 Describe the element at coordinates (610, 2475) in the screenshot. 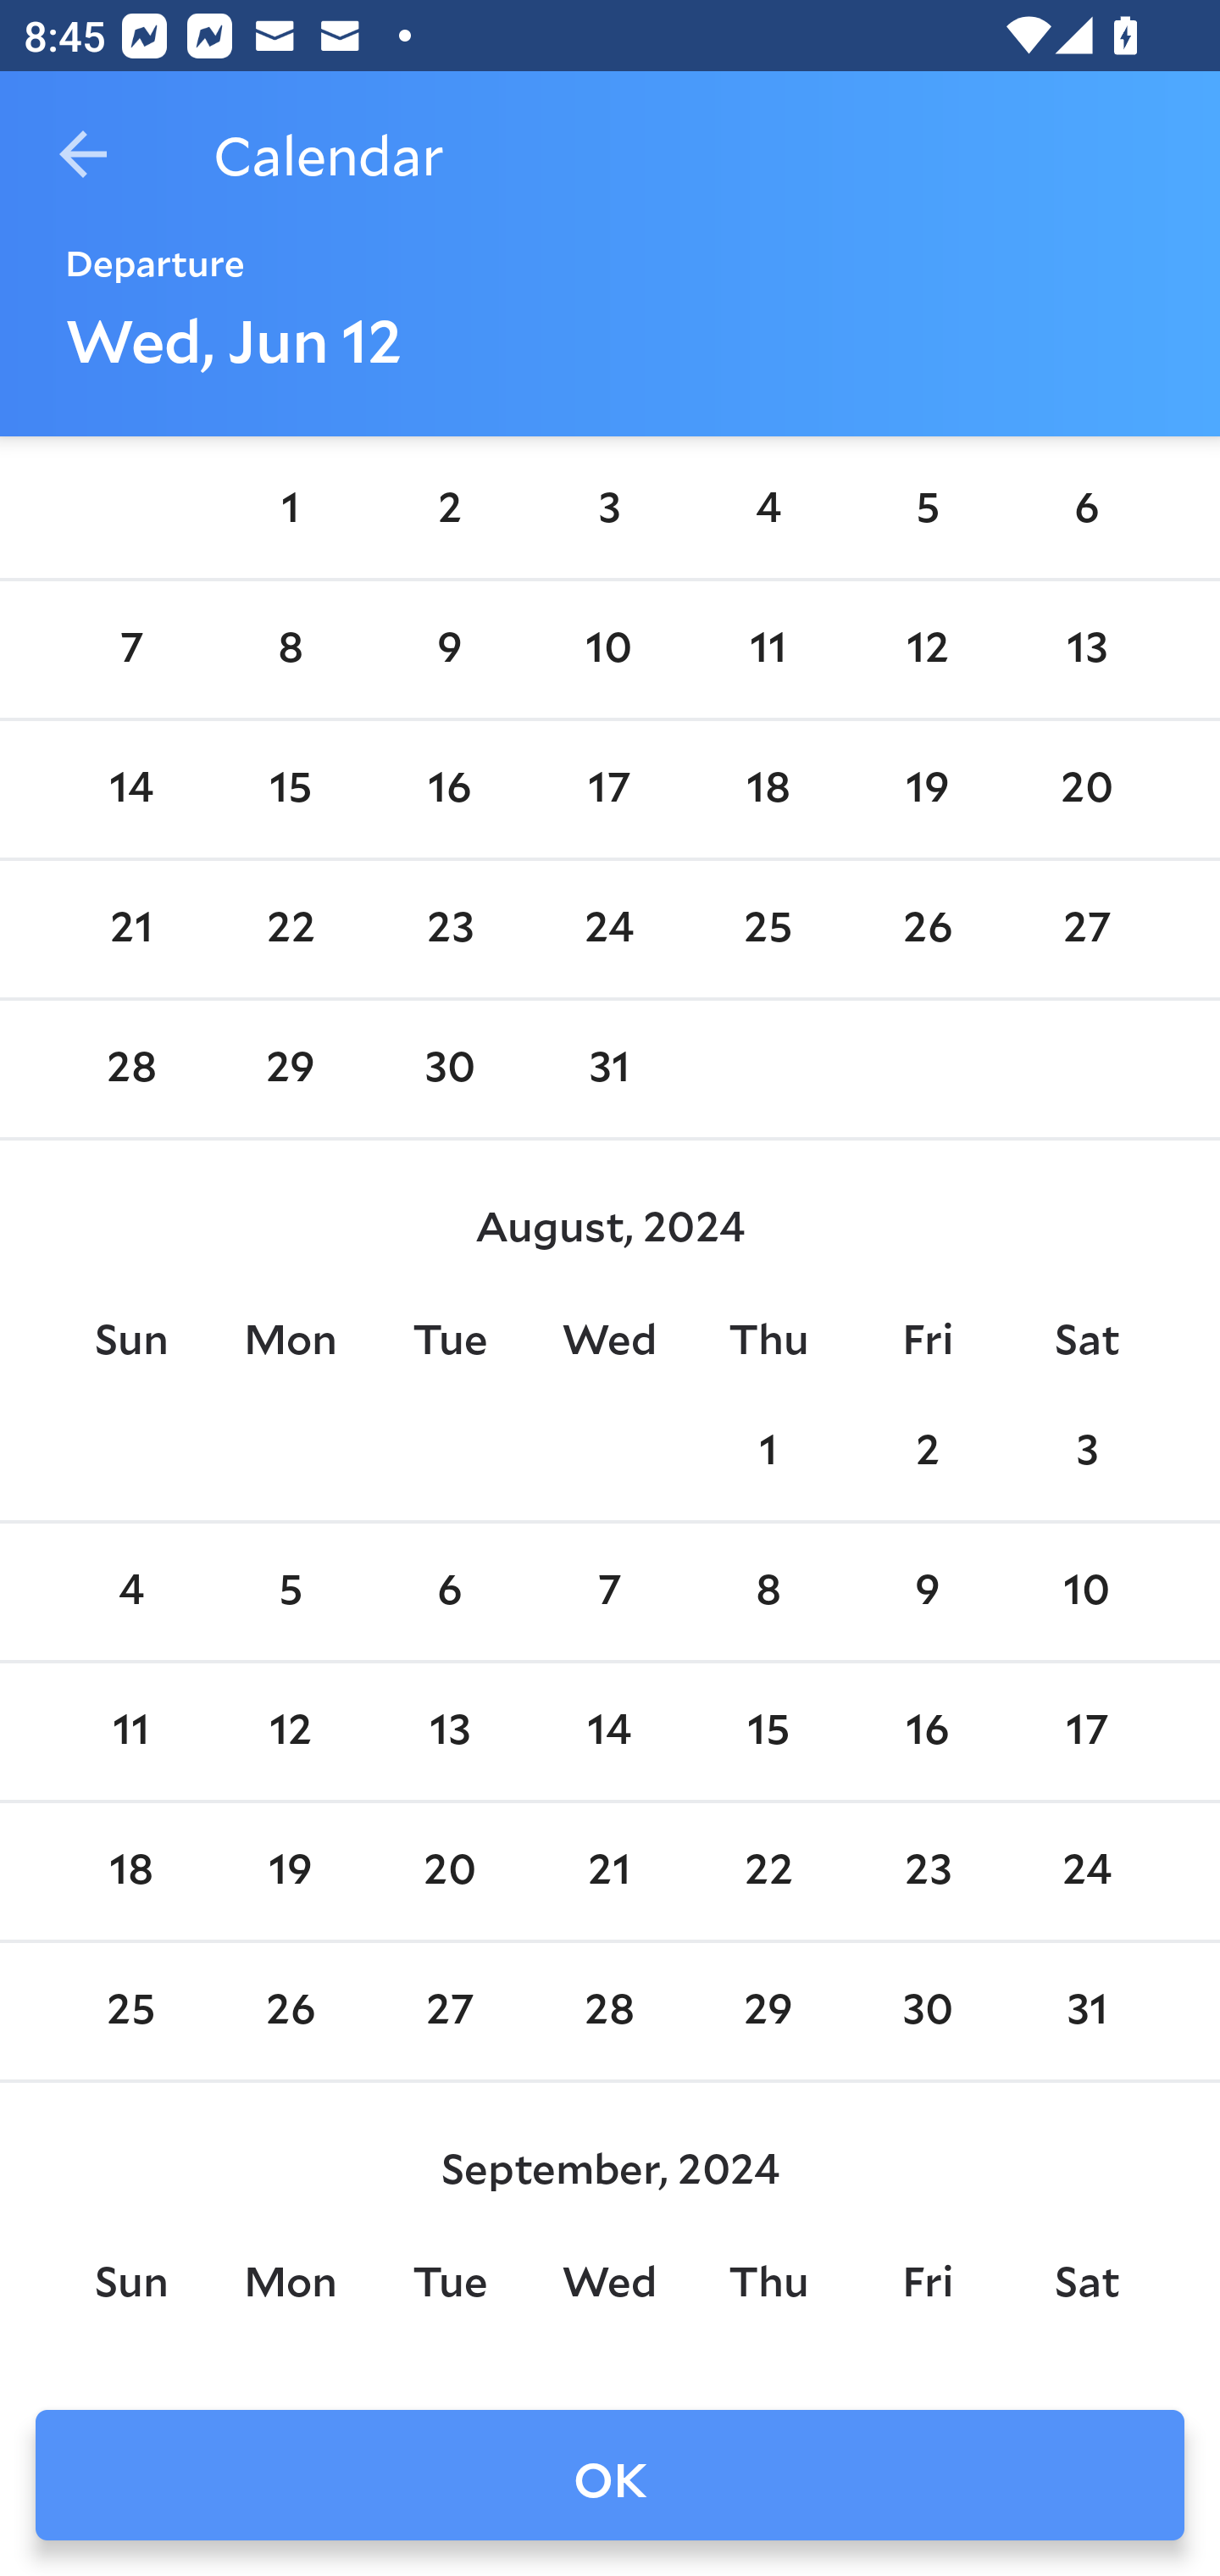

I see `OK` at that location.